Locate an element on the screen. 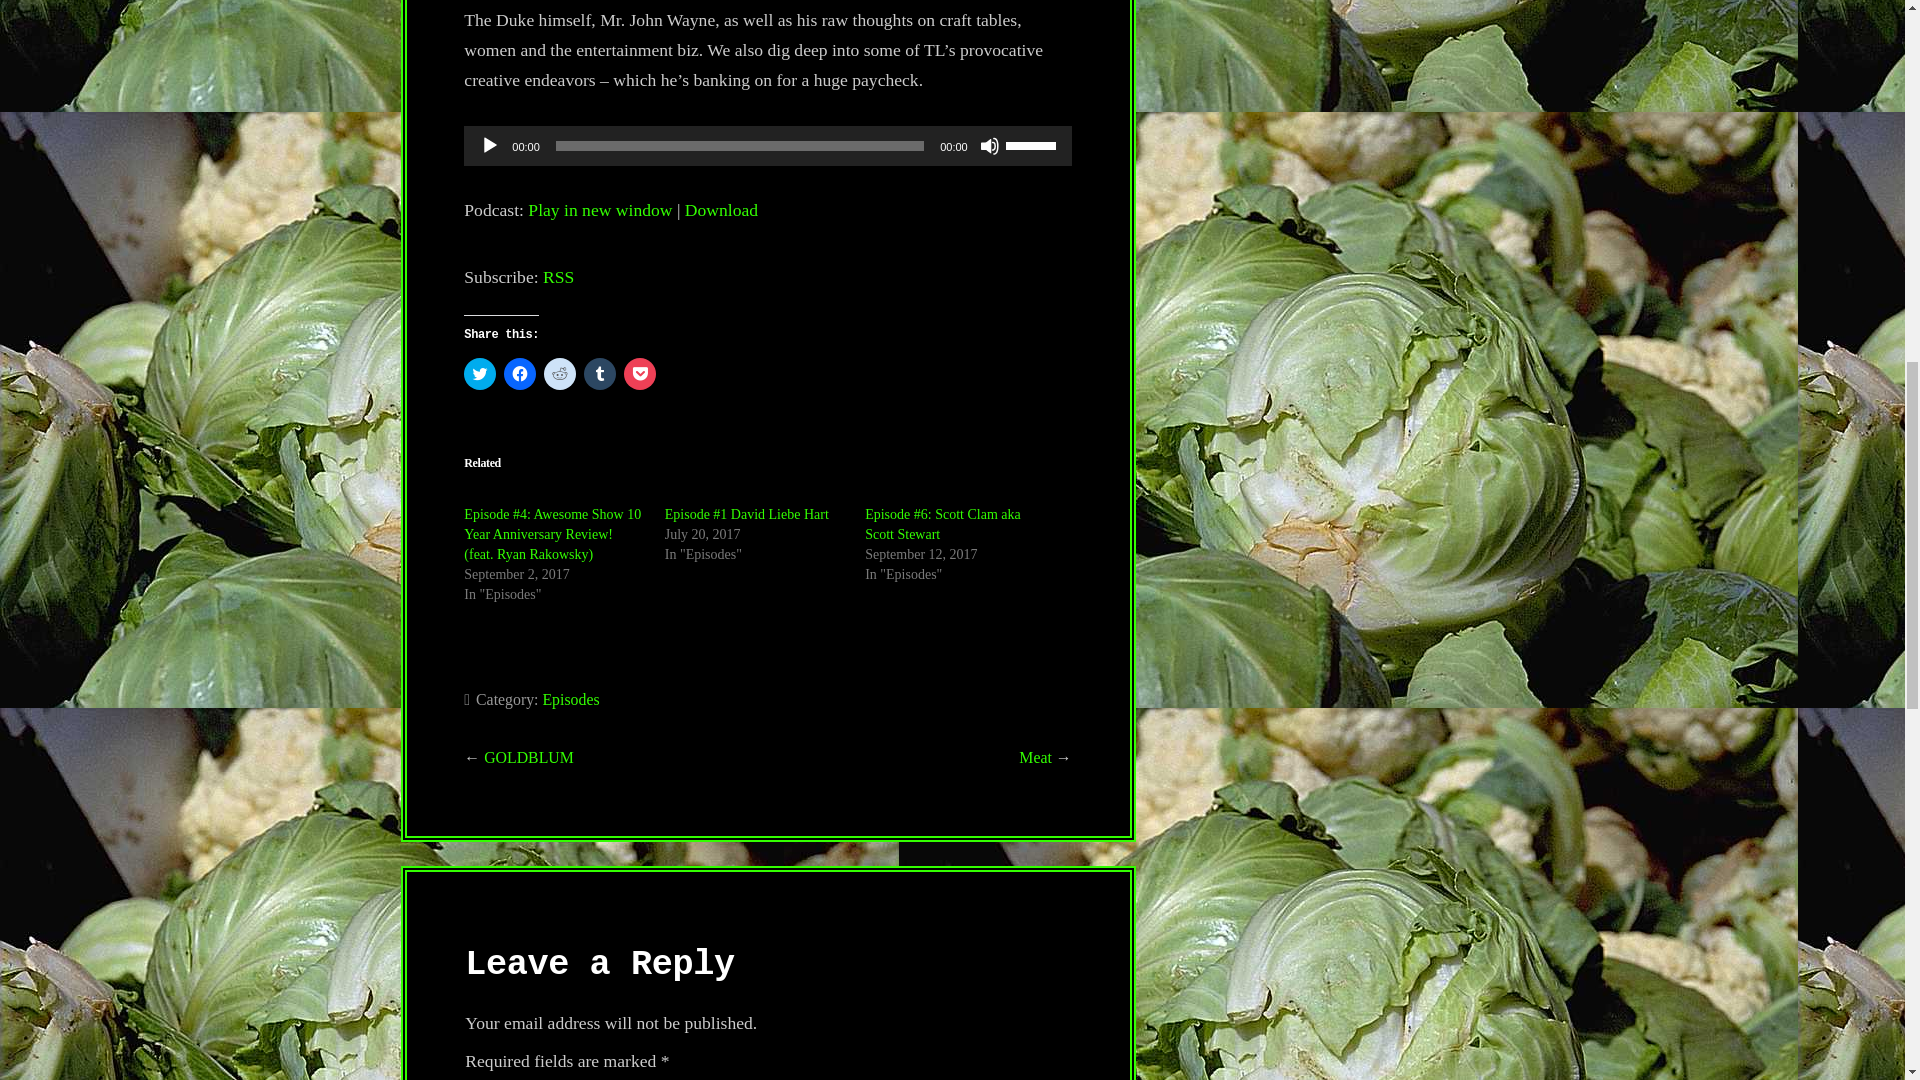 The width and height of the screenshot is (1920, 1080). Mute is located at coordinates (990, 146).